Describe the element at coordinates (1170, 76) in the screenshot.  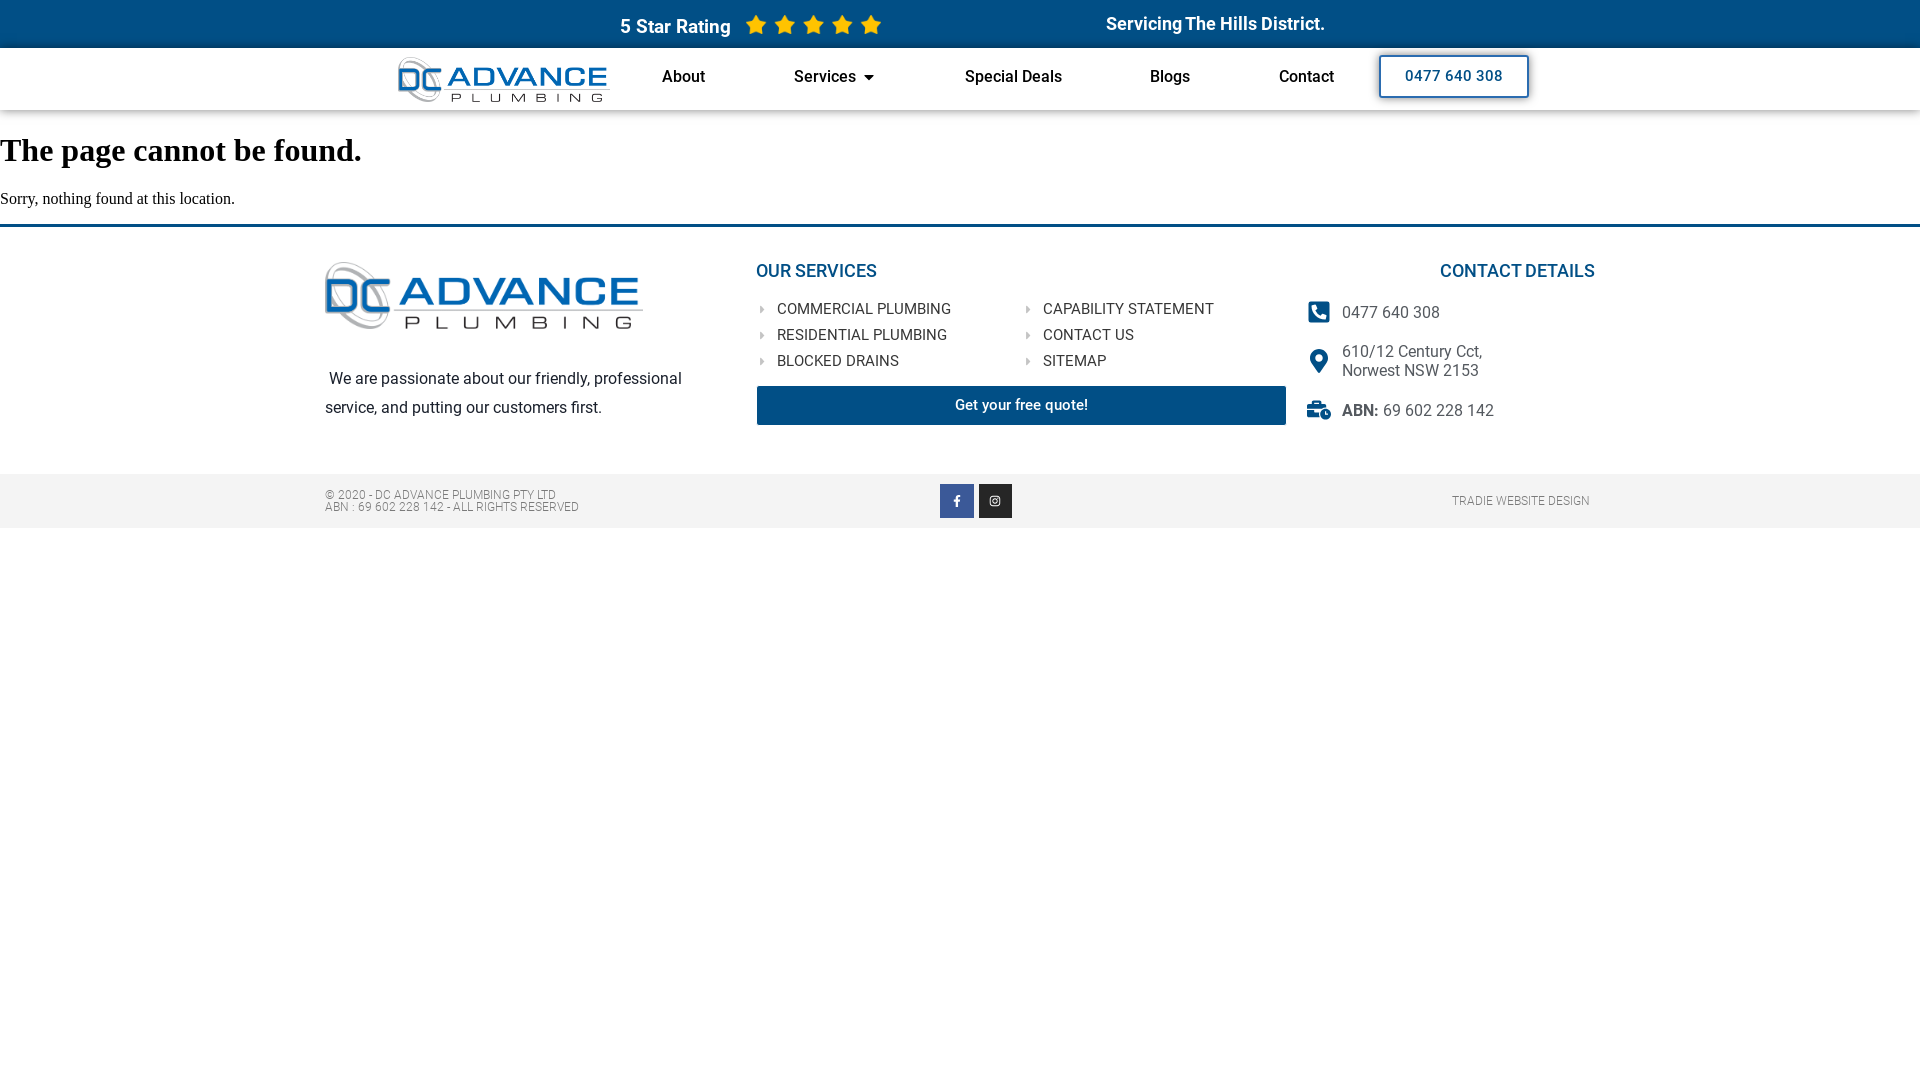
I see `Blogs` at that location.